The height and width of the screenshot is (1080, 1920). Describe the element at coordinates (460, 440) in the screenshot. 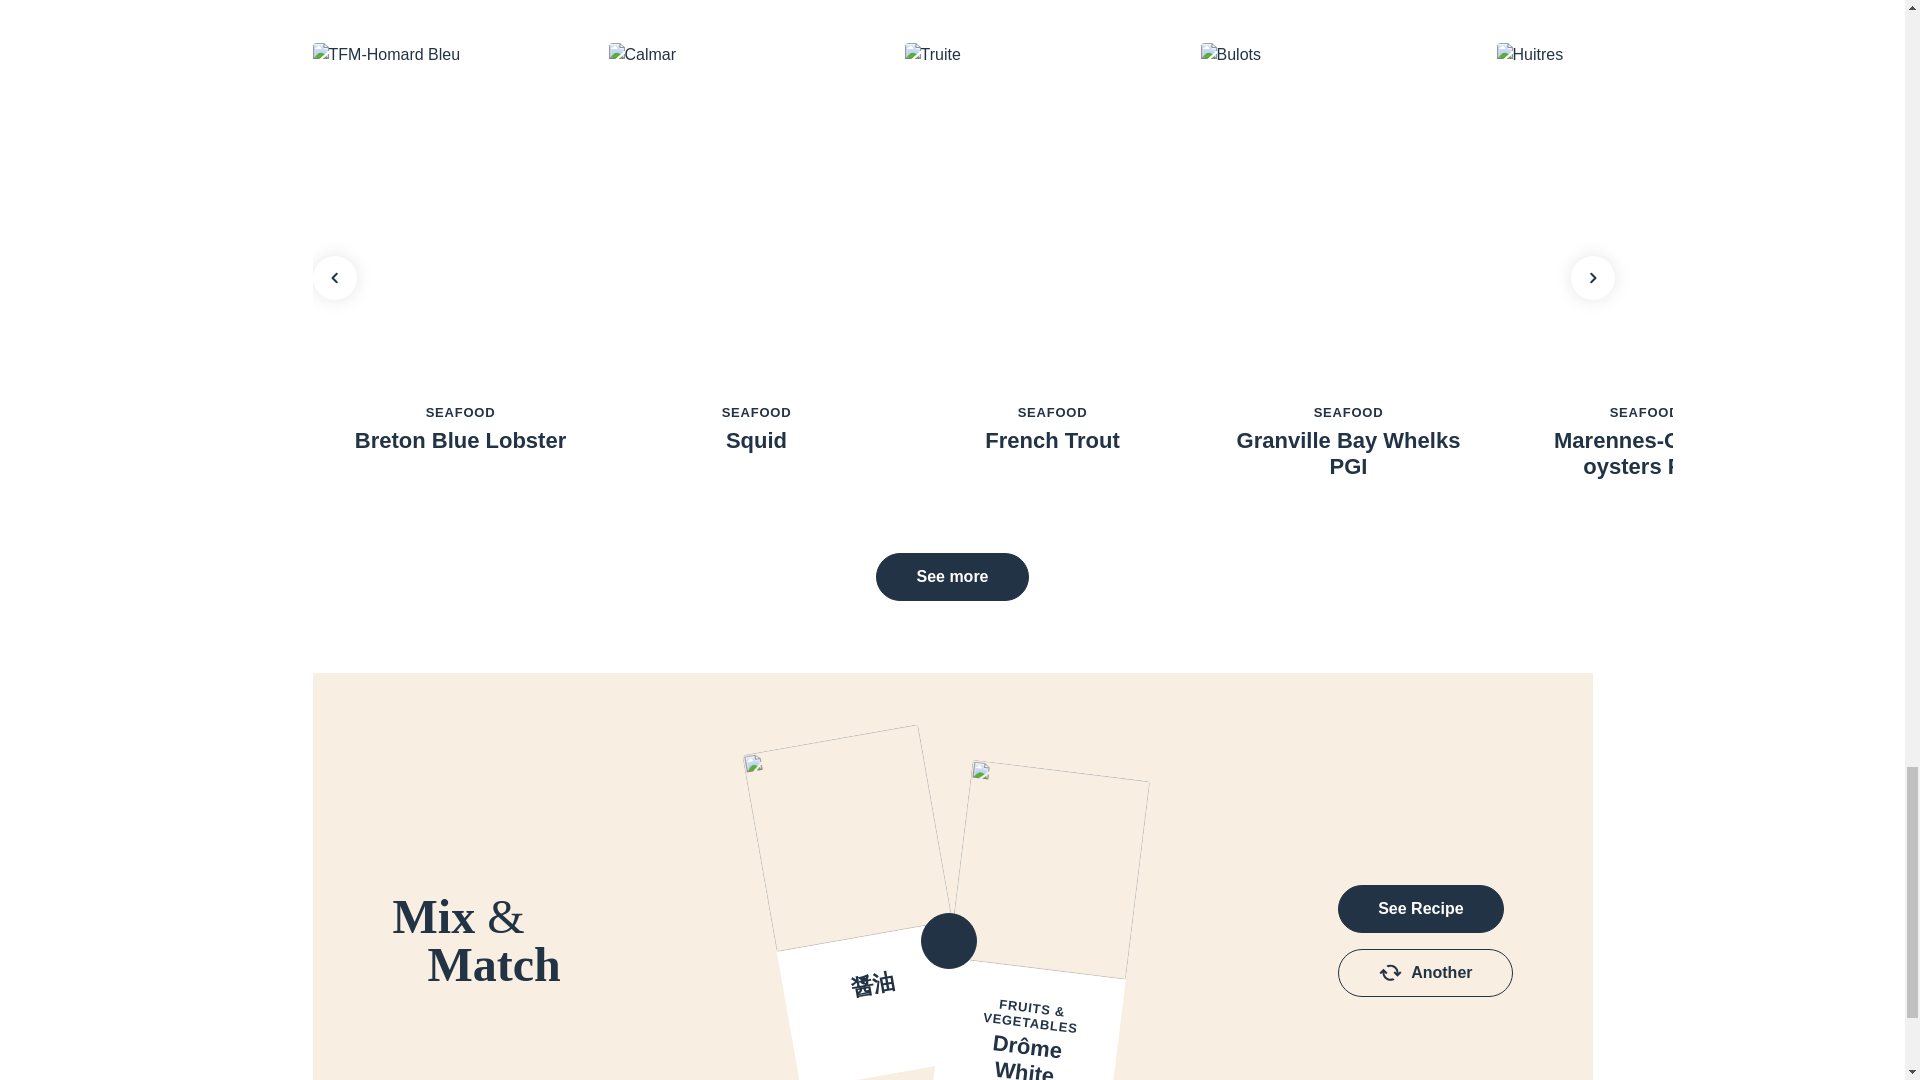

I see `Breton Blue Lobster` at that location.